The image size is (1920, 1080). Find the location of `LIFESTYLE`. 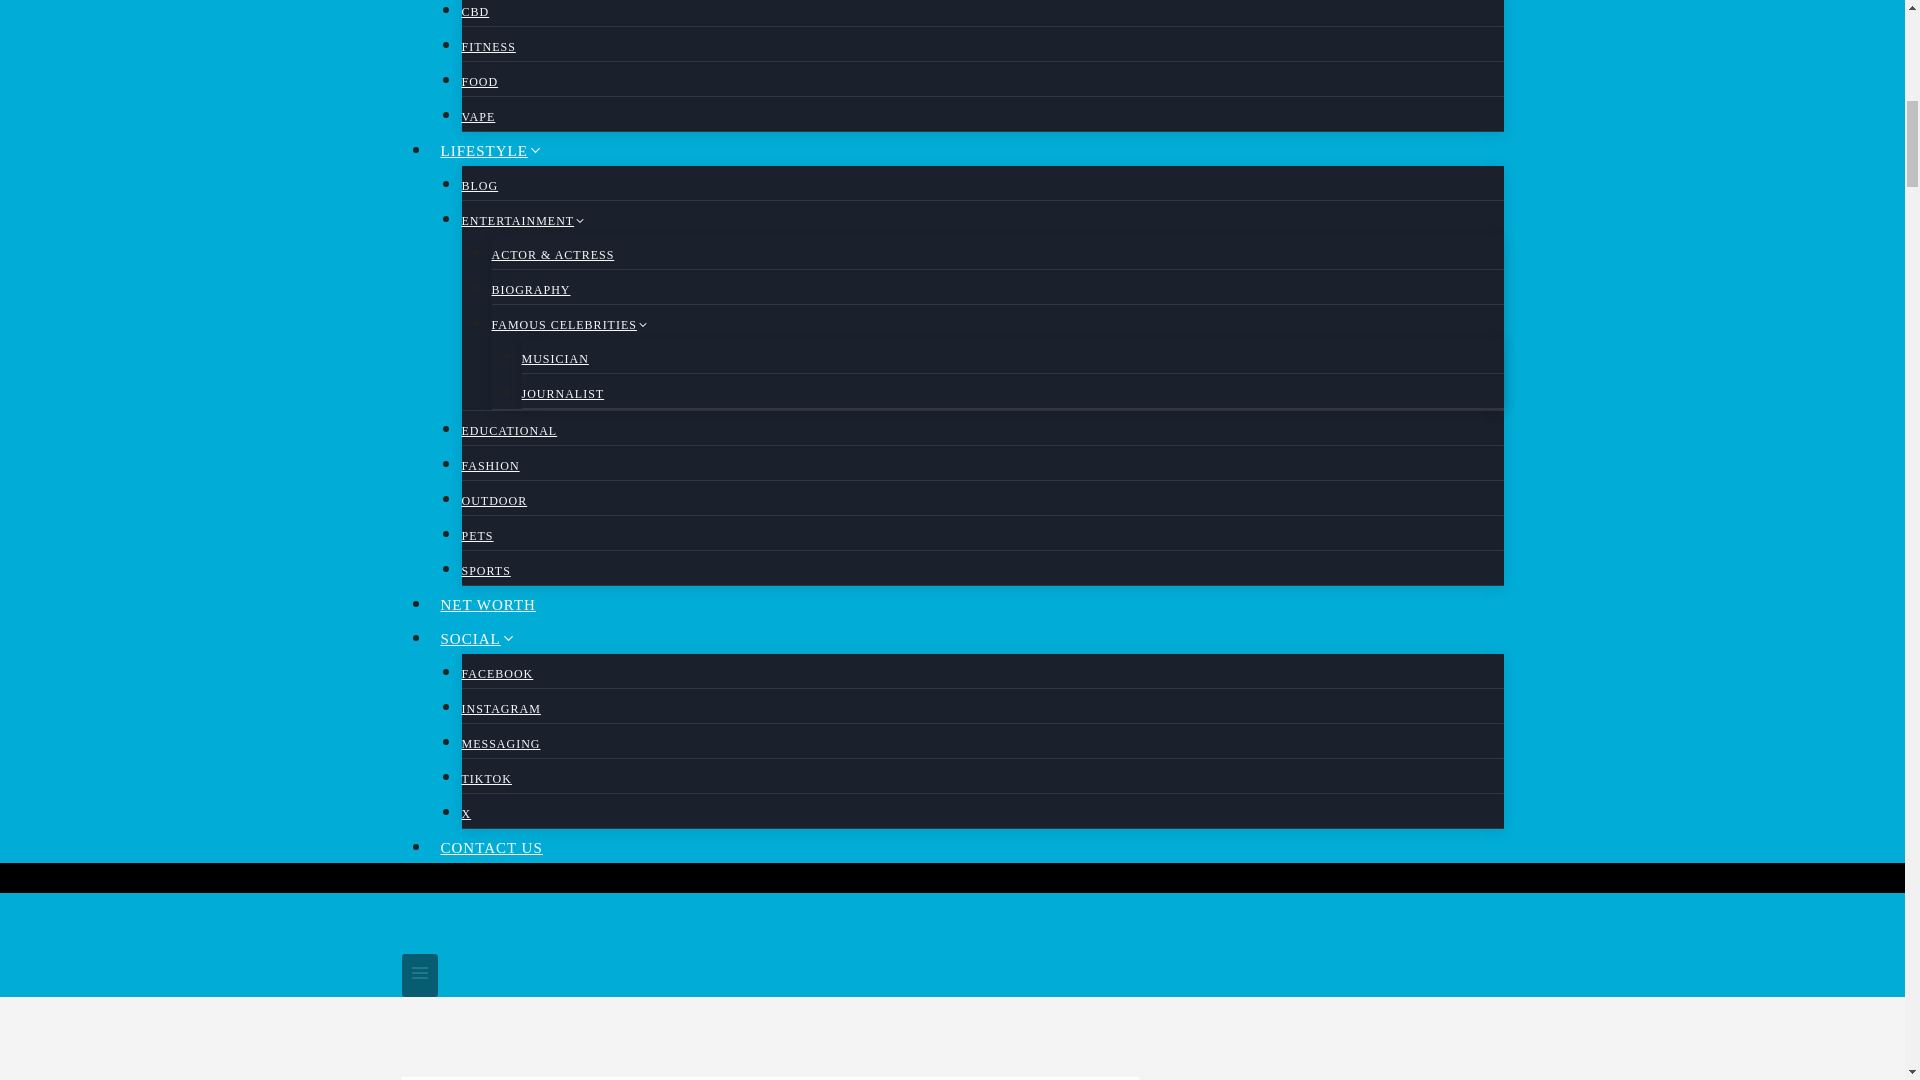

LIFESTYLE is located at coordinates (492, 150).